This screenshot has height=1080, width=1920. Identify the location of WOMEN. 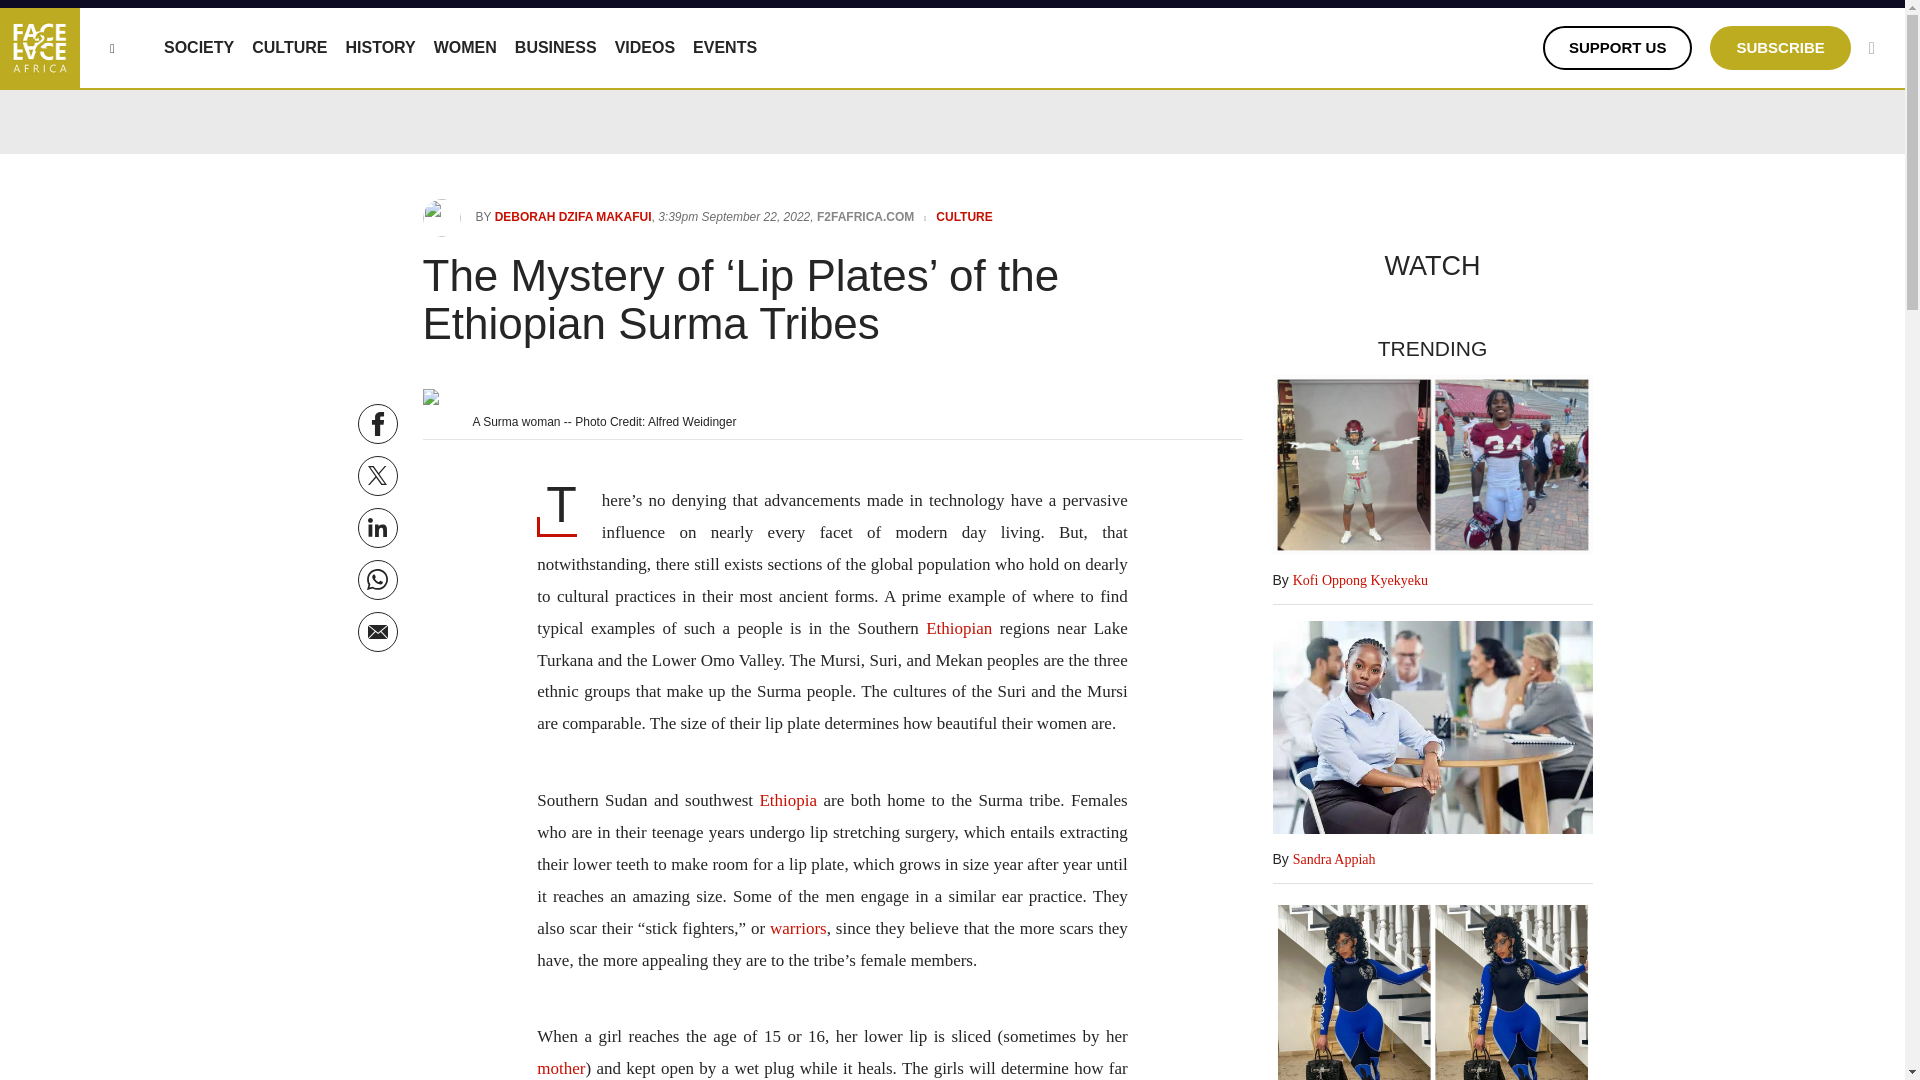
(465, 47).